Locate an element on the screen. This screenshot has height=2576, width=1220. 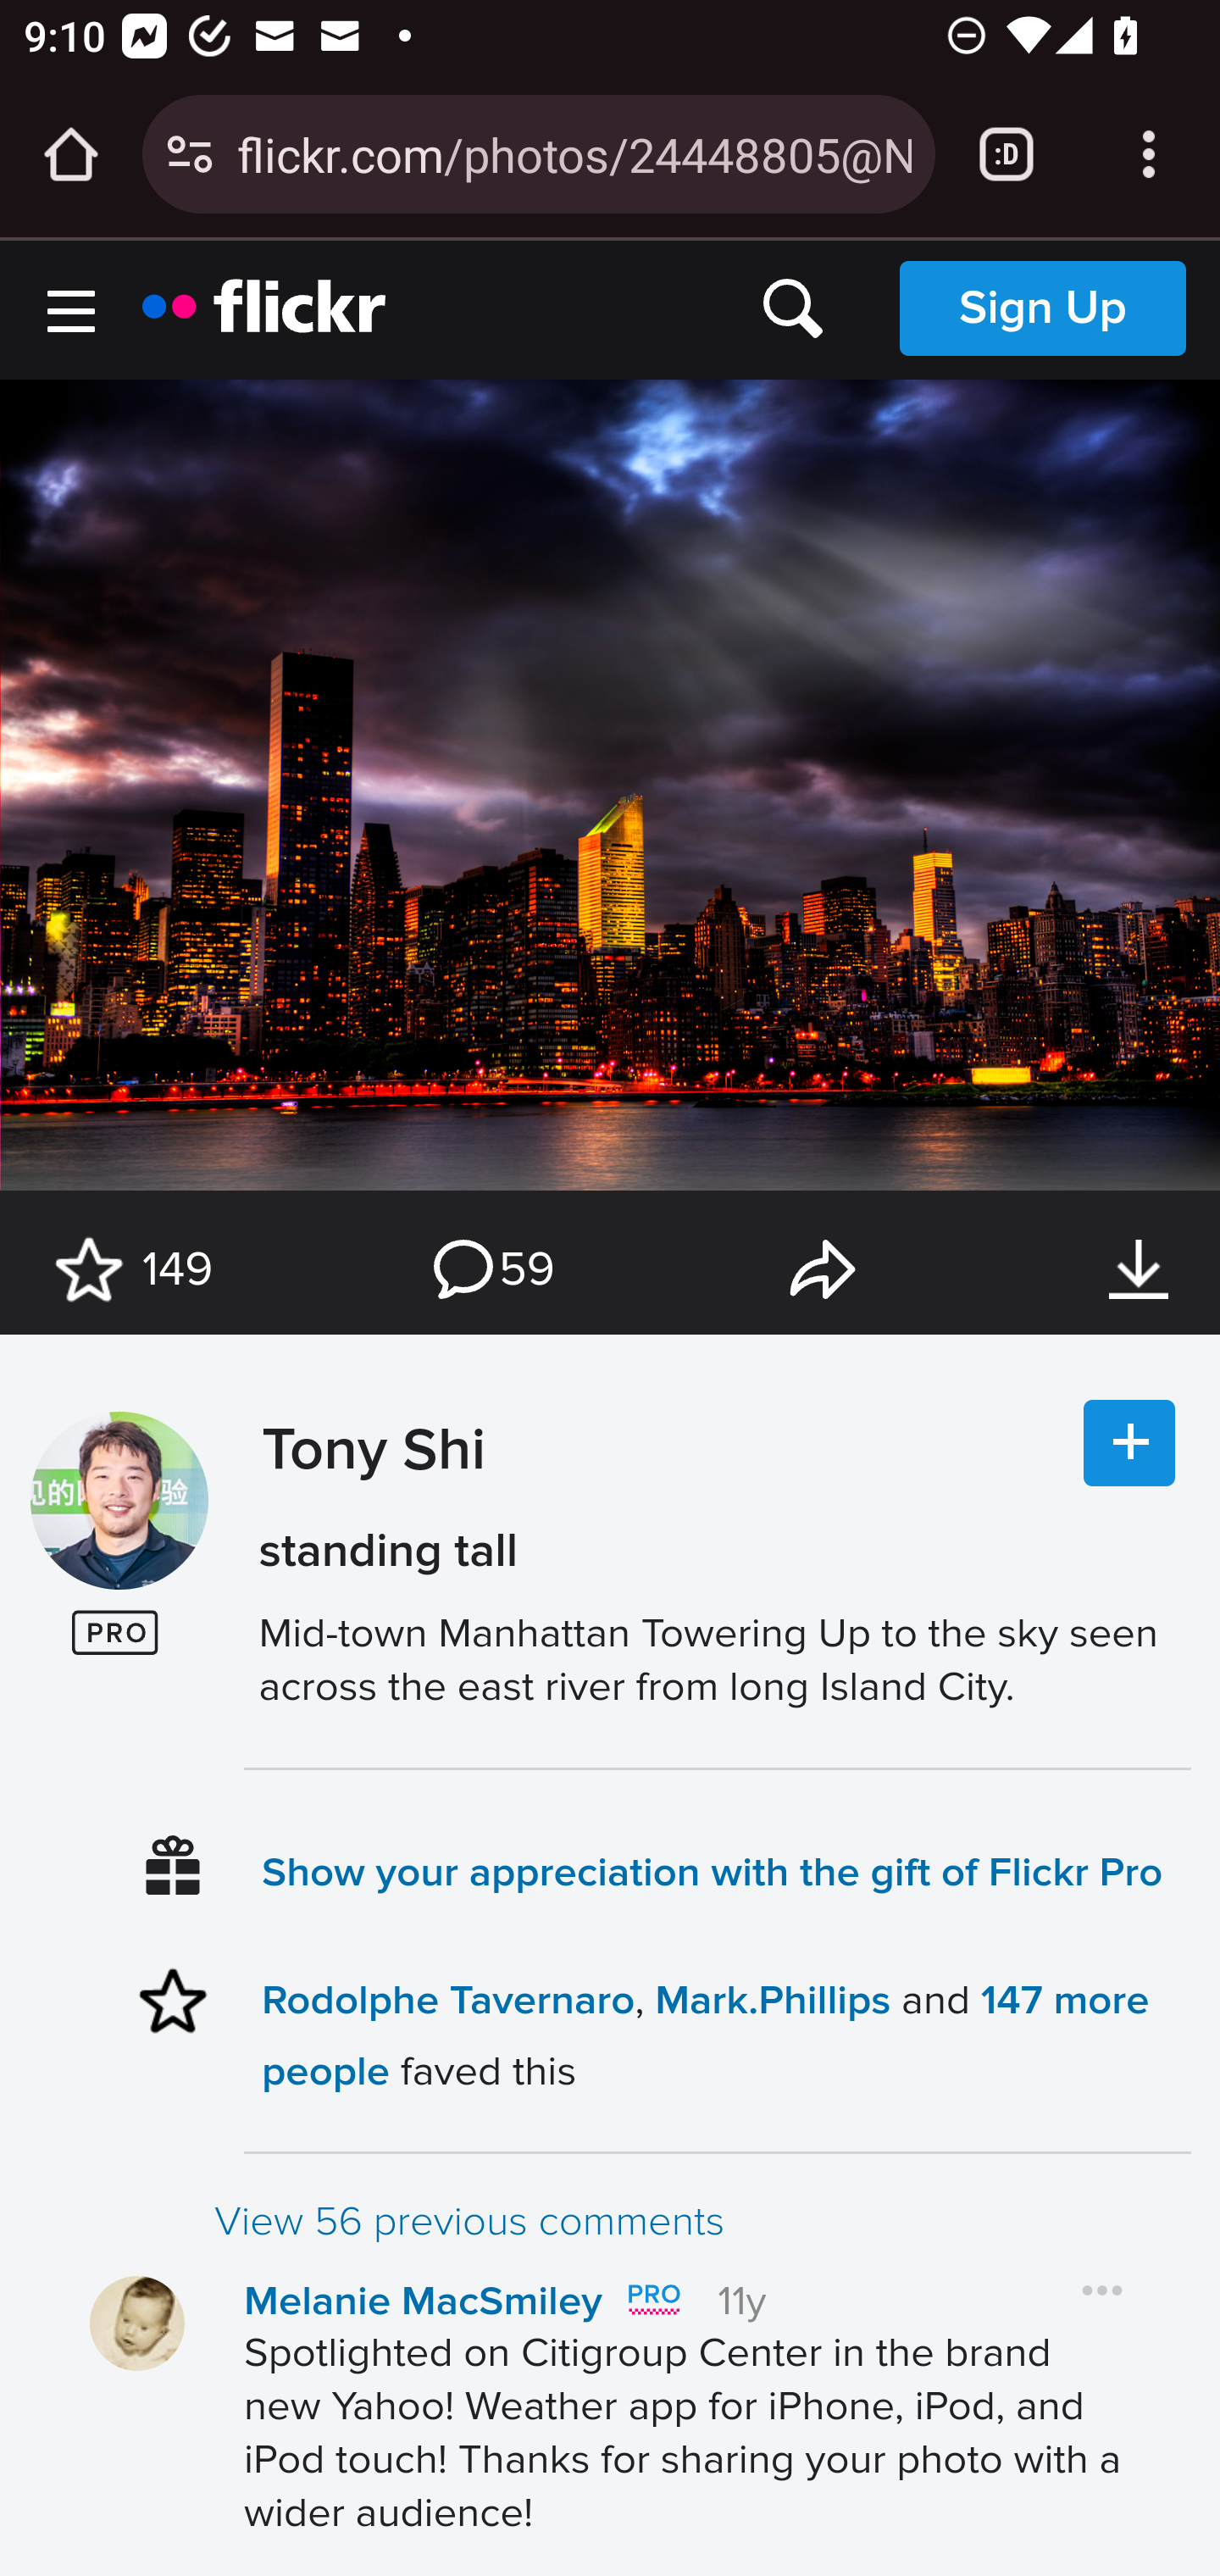
flickr.com/photos/24448805@N07/2909441524 is located at coordinates (574, 153).